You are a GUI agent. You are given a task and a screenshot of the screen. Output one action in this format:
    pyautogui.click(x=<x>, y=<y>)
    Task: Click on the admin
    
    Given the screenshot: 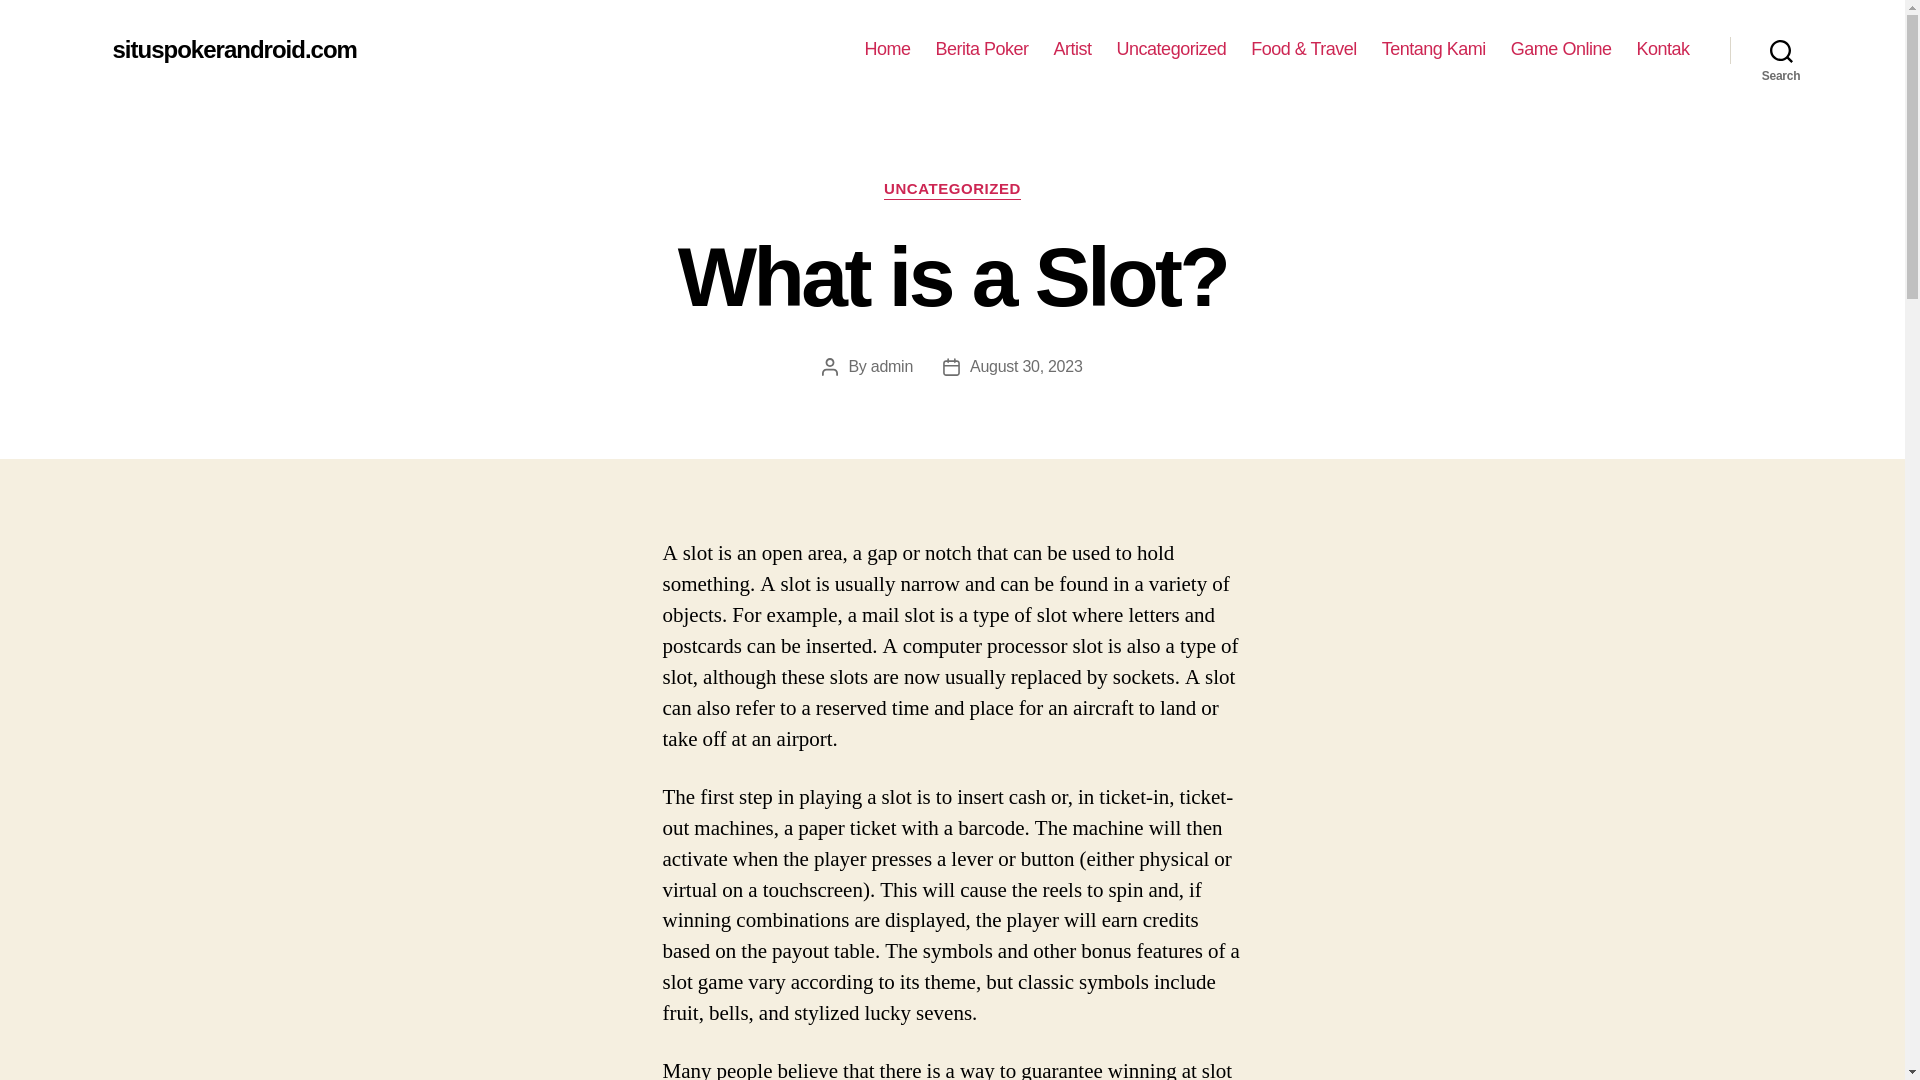 What is the action you would take?
    pyautogui.click(x=892, y=366)
    